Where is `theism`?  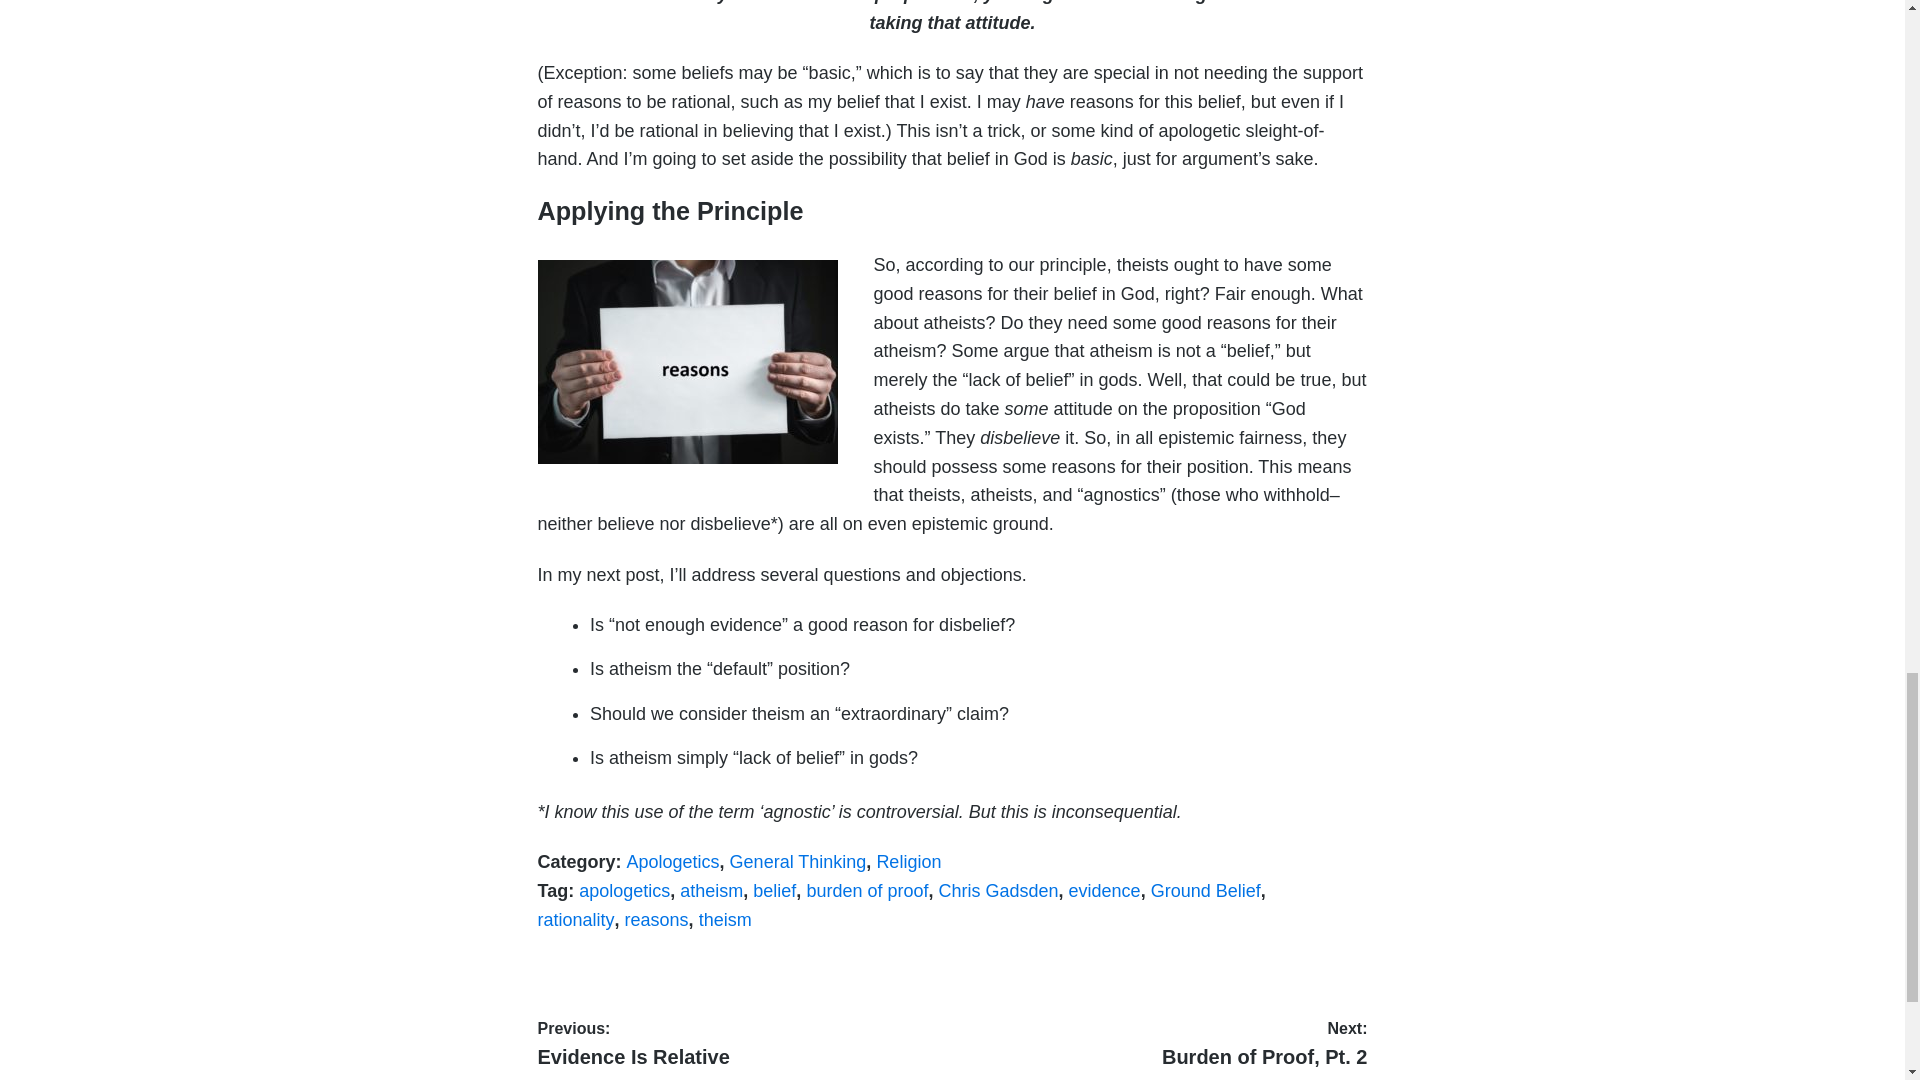
theism is located at coordinates (740, 1042).